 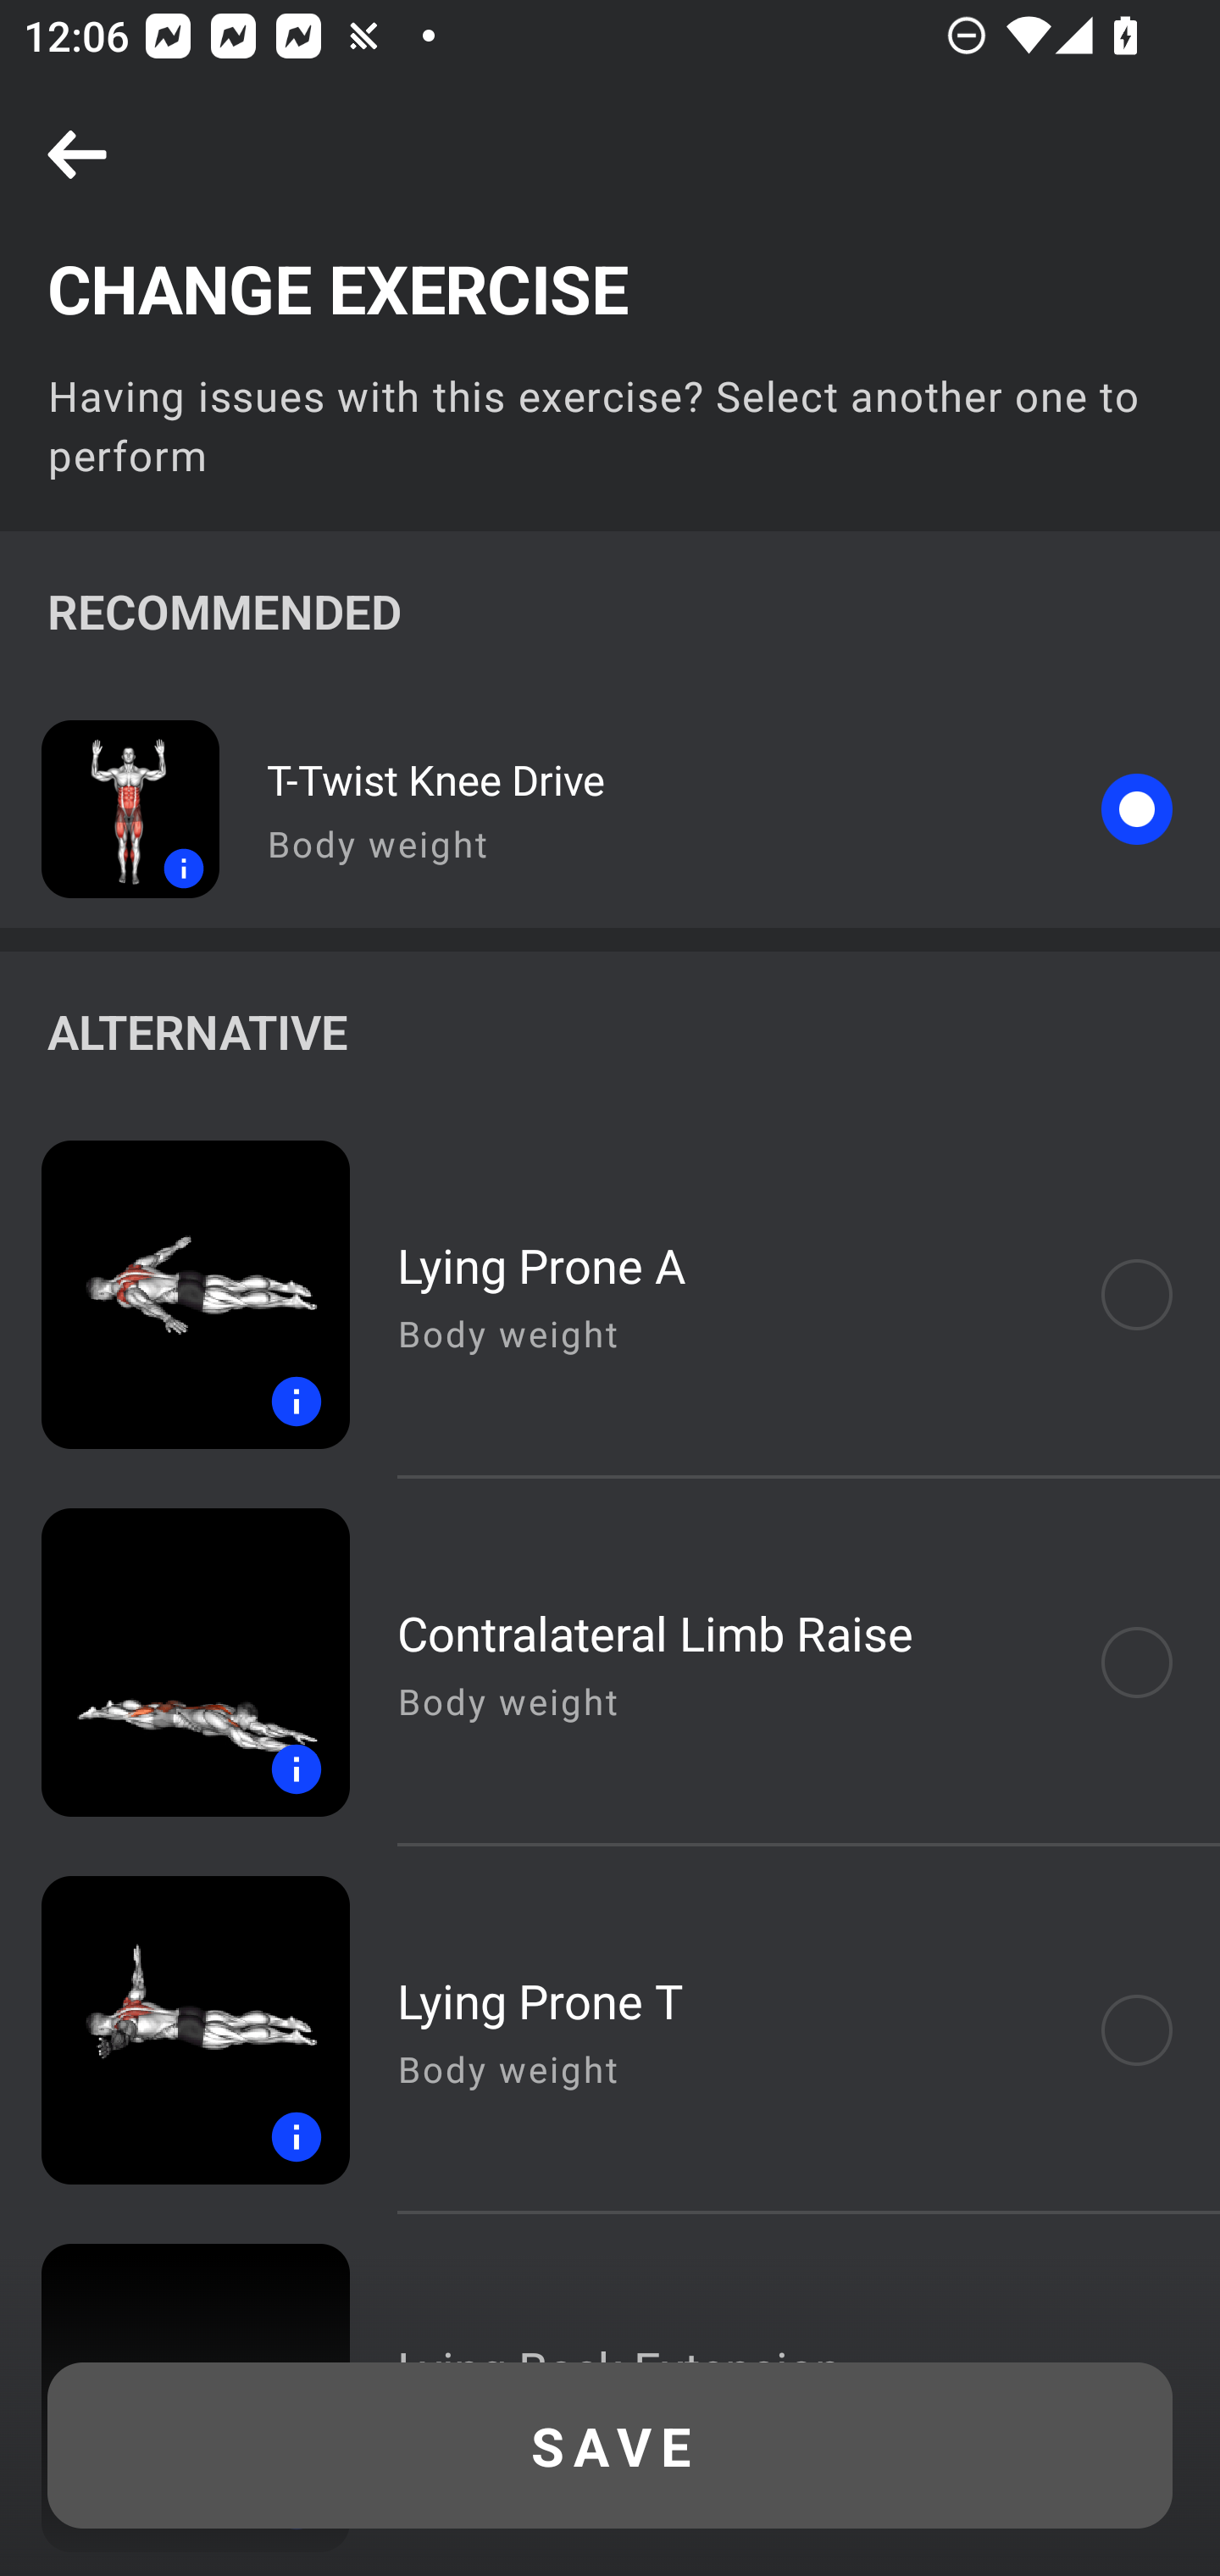 I want to click on details Lying Prone A Body weight, so click(x=610, y=1294).